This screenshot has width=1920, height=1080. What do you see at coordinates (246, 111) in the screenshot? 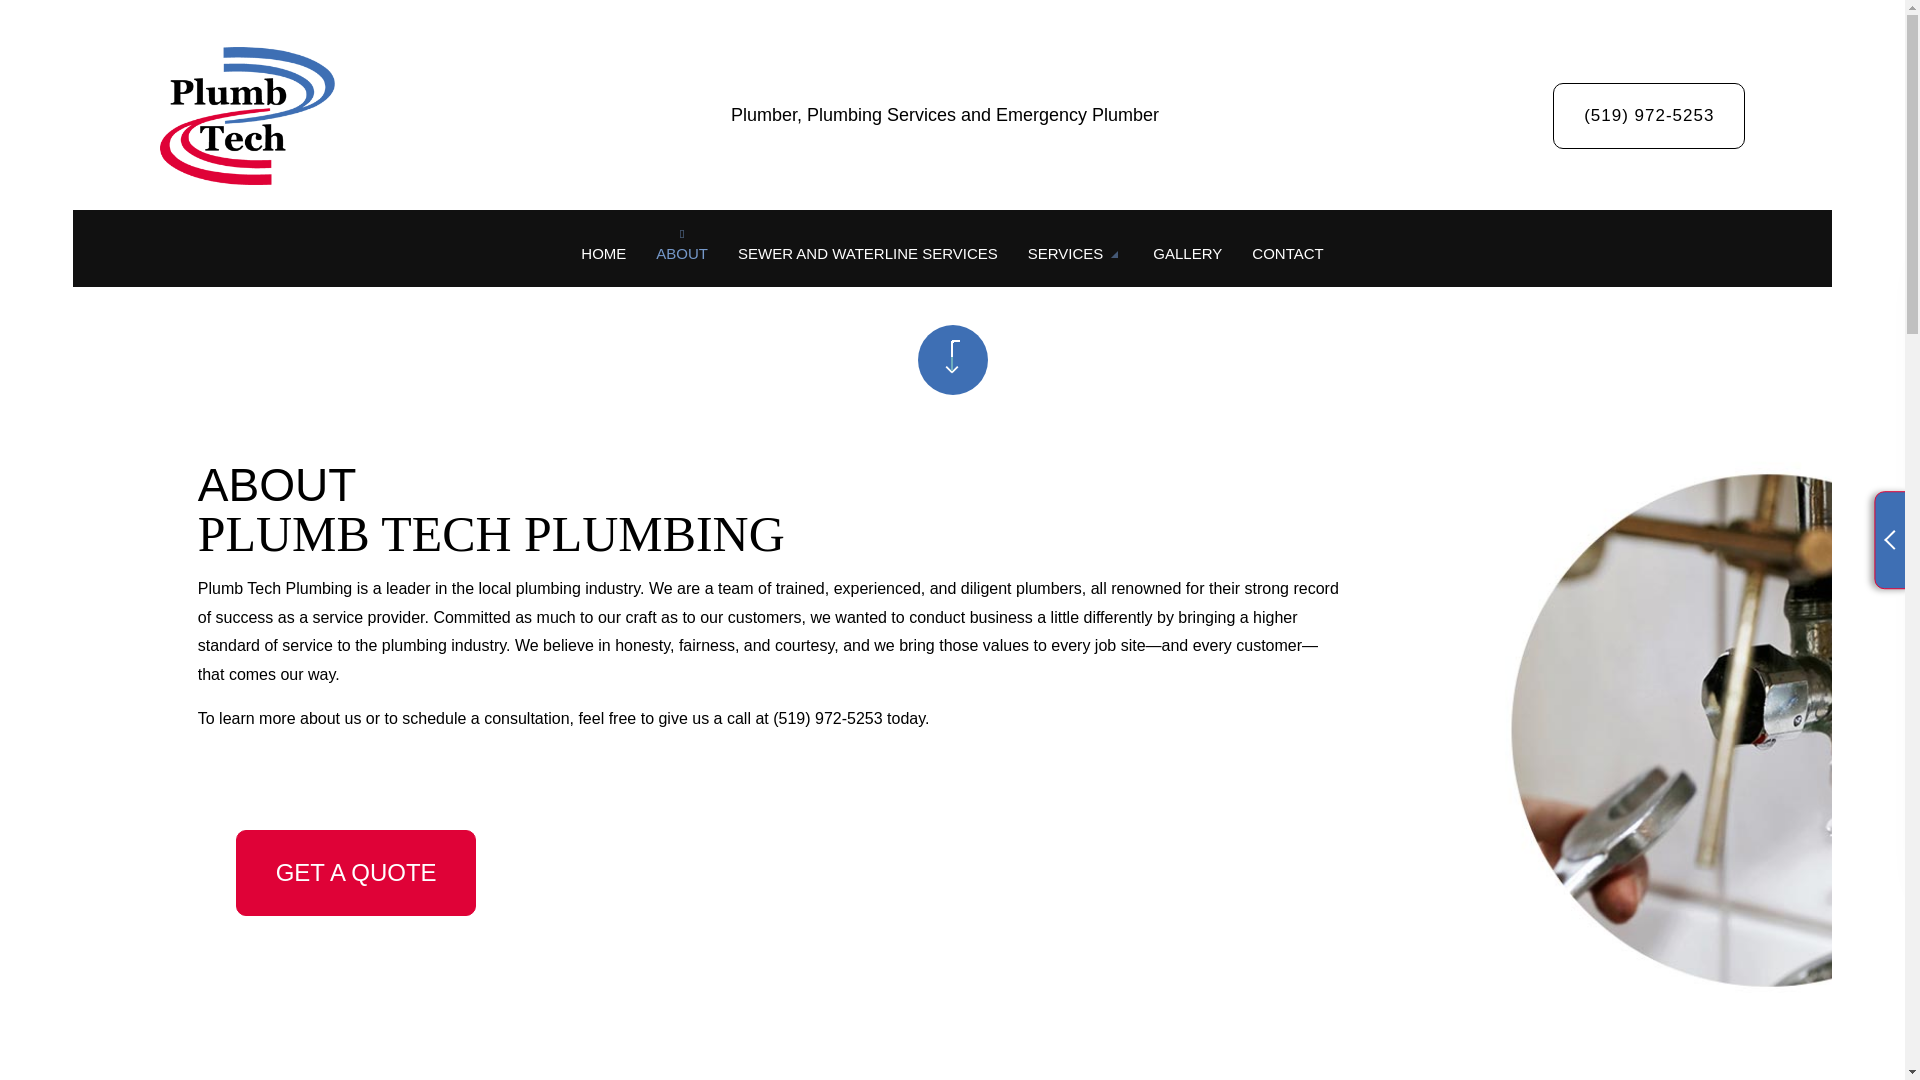
I see `Plumb Tech Plumbing` at bounding box center [246, 111].